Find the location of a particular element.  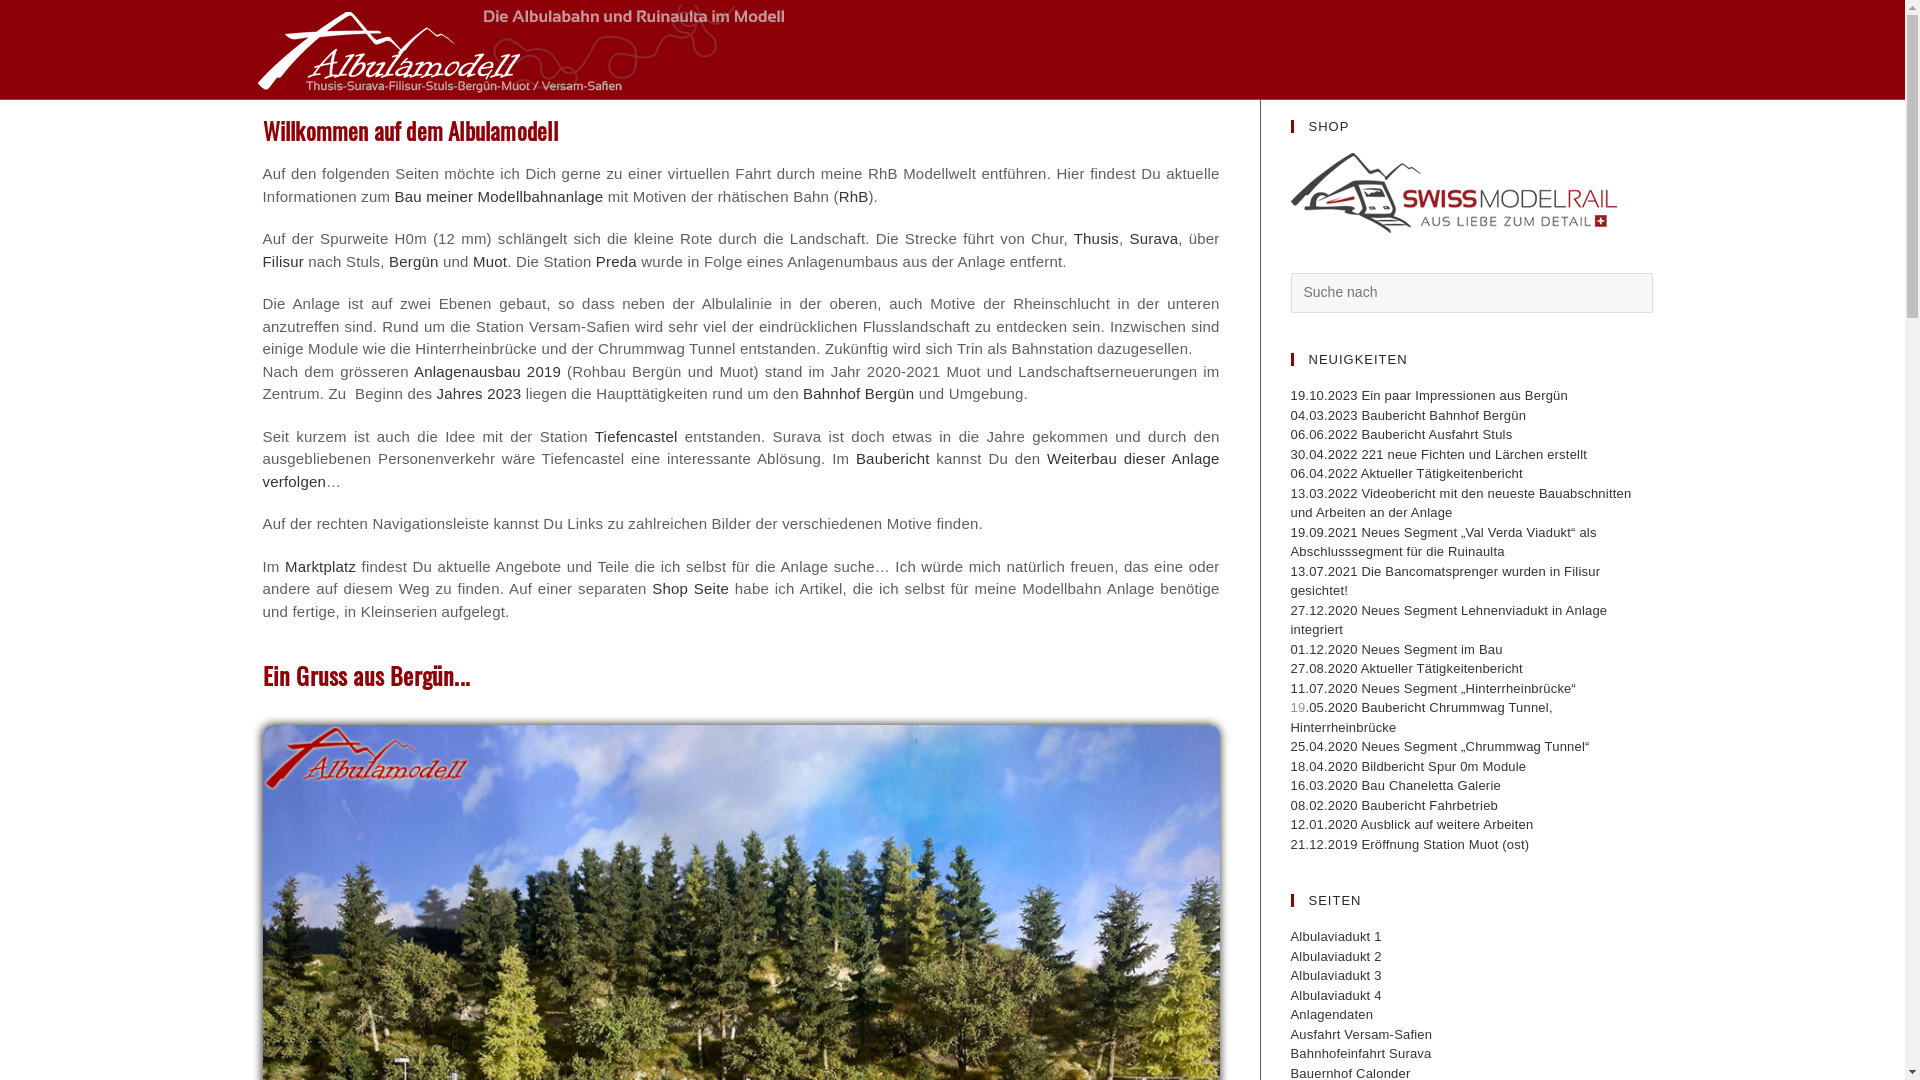

Albulaviadukt 3 is located at coordinates (1336, 976).